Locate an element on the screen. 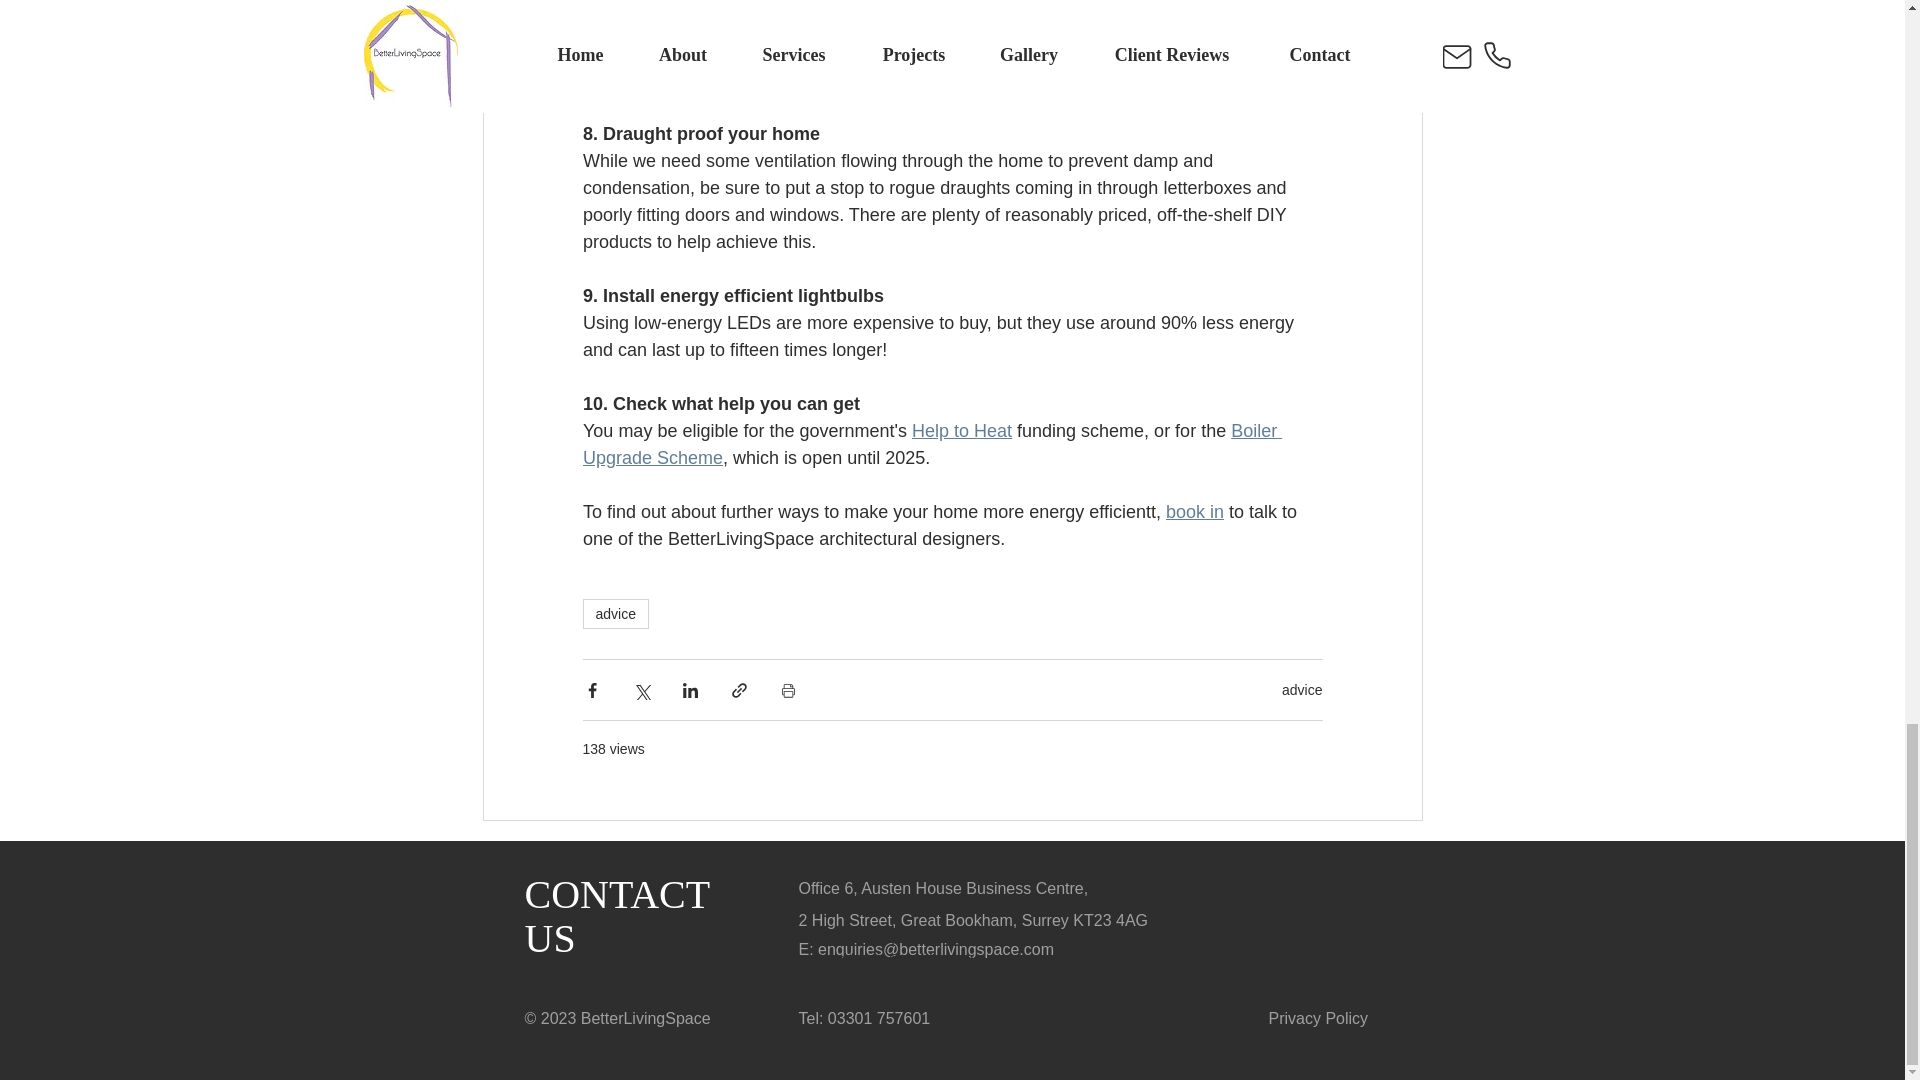 The height and width of the screenshot is (1080, 1920). Boiler Upgrade Scheme is located at coordinates (930, 444).